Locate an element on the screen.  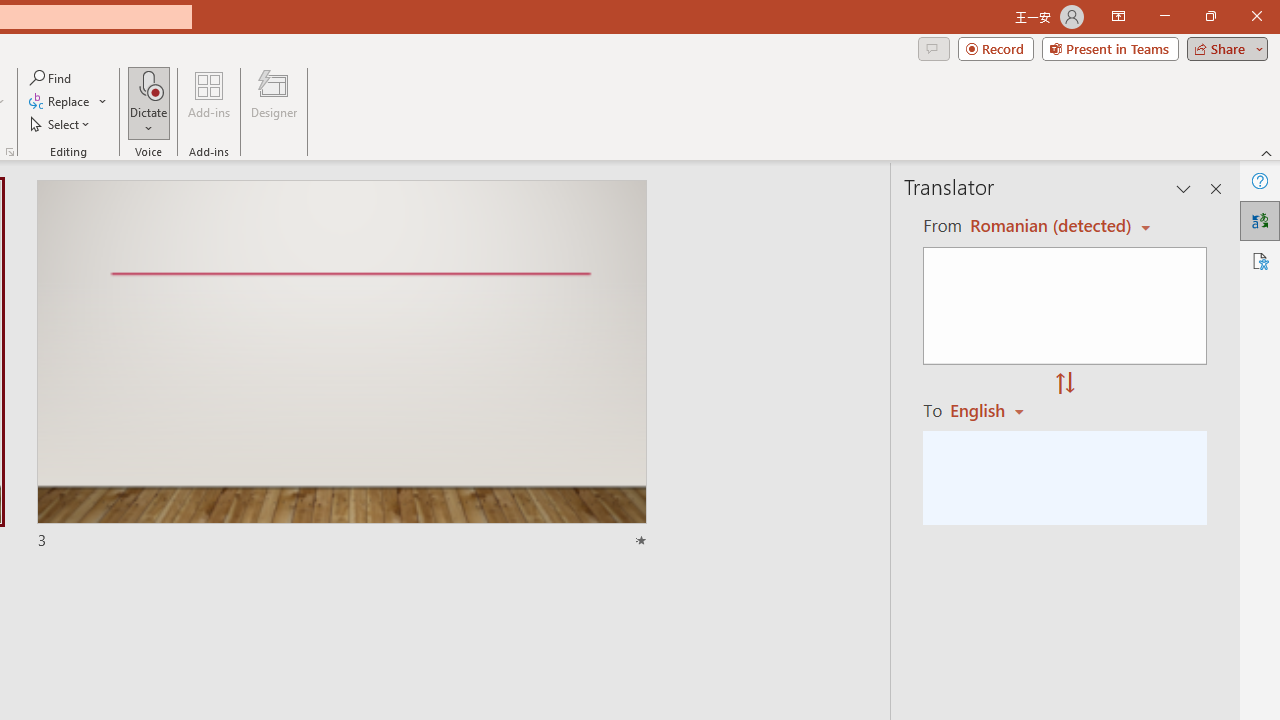
Collapse the Ribbon is located at coordinates (1267, 152).